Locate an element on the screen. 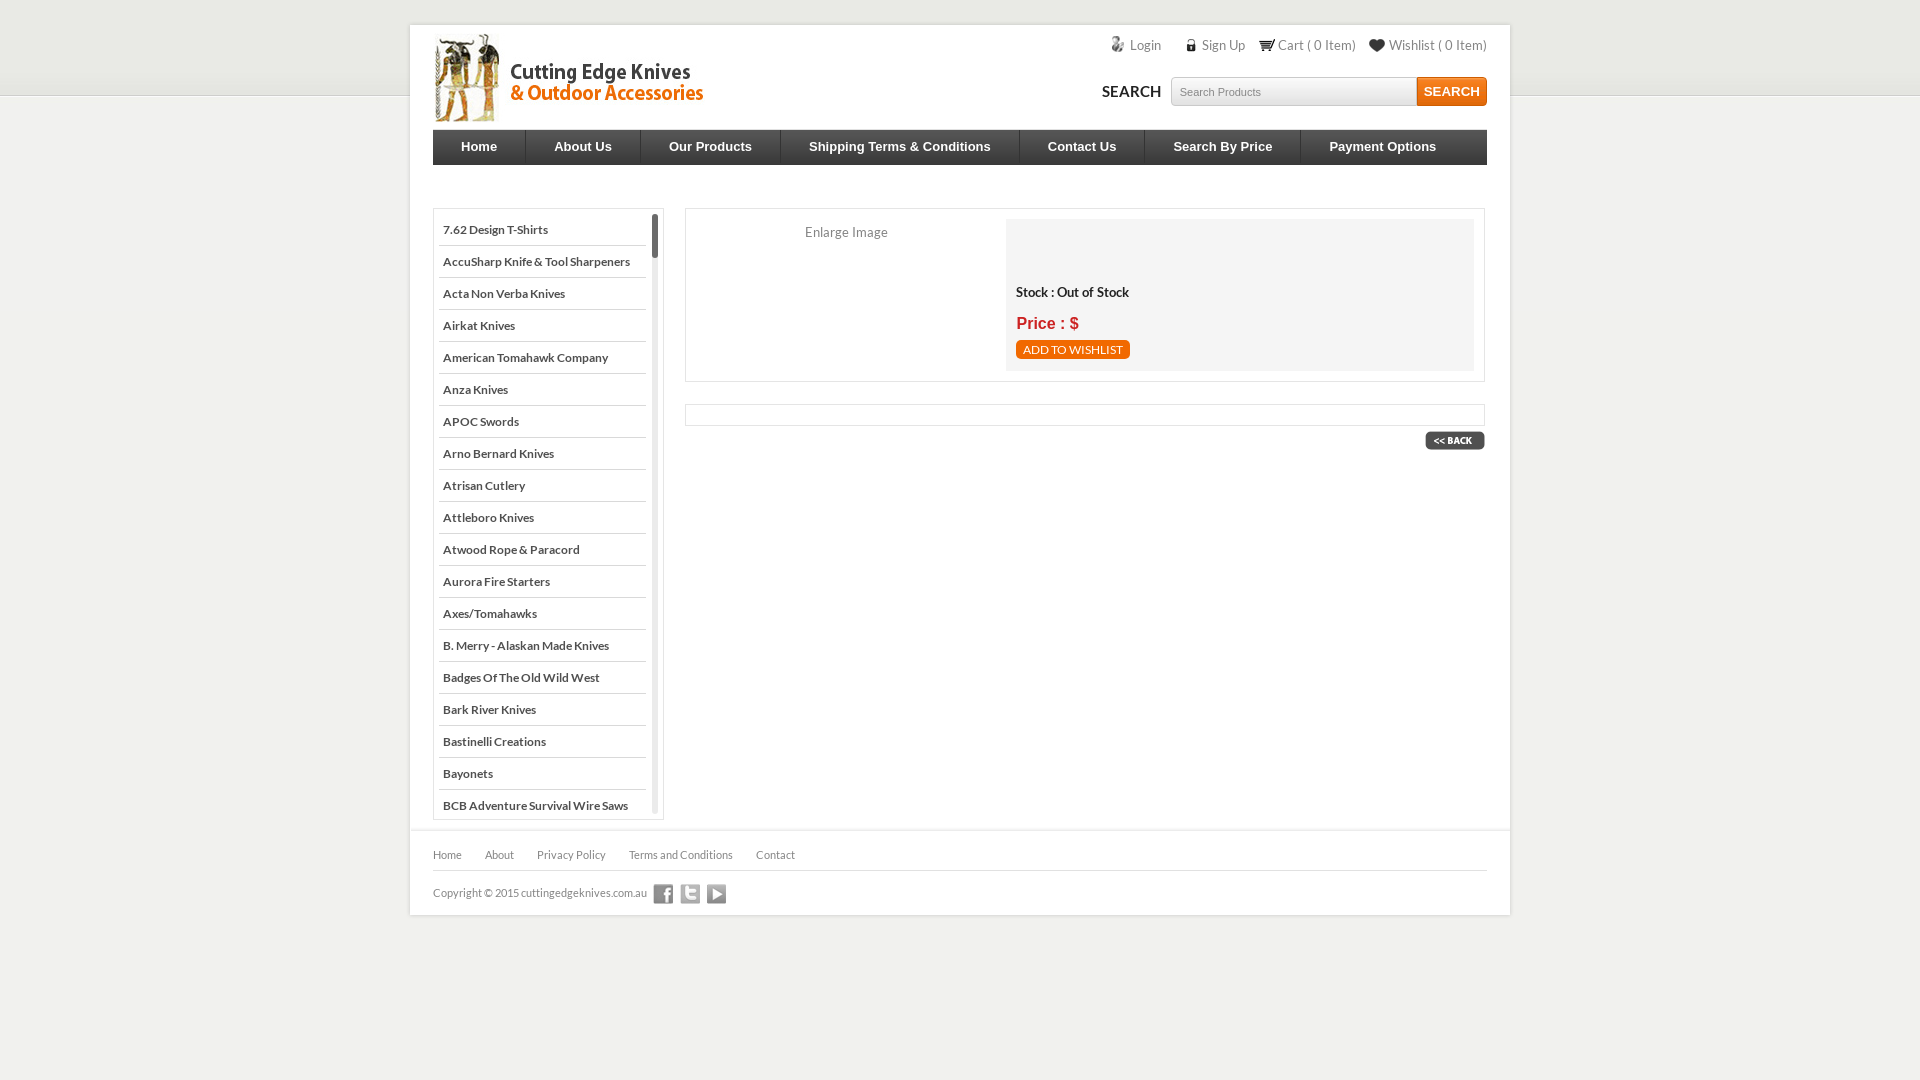 The height and width of the screenshot is (1080, 1920). Cart ( 0 Item) is located at coordinates (1317, 45).